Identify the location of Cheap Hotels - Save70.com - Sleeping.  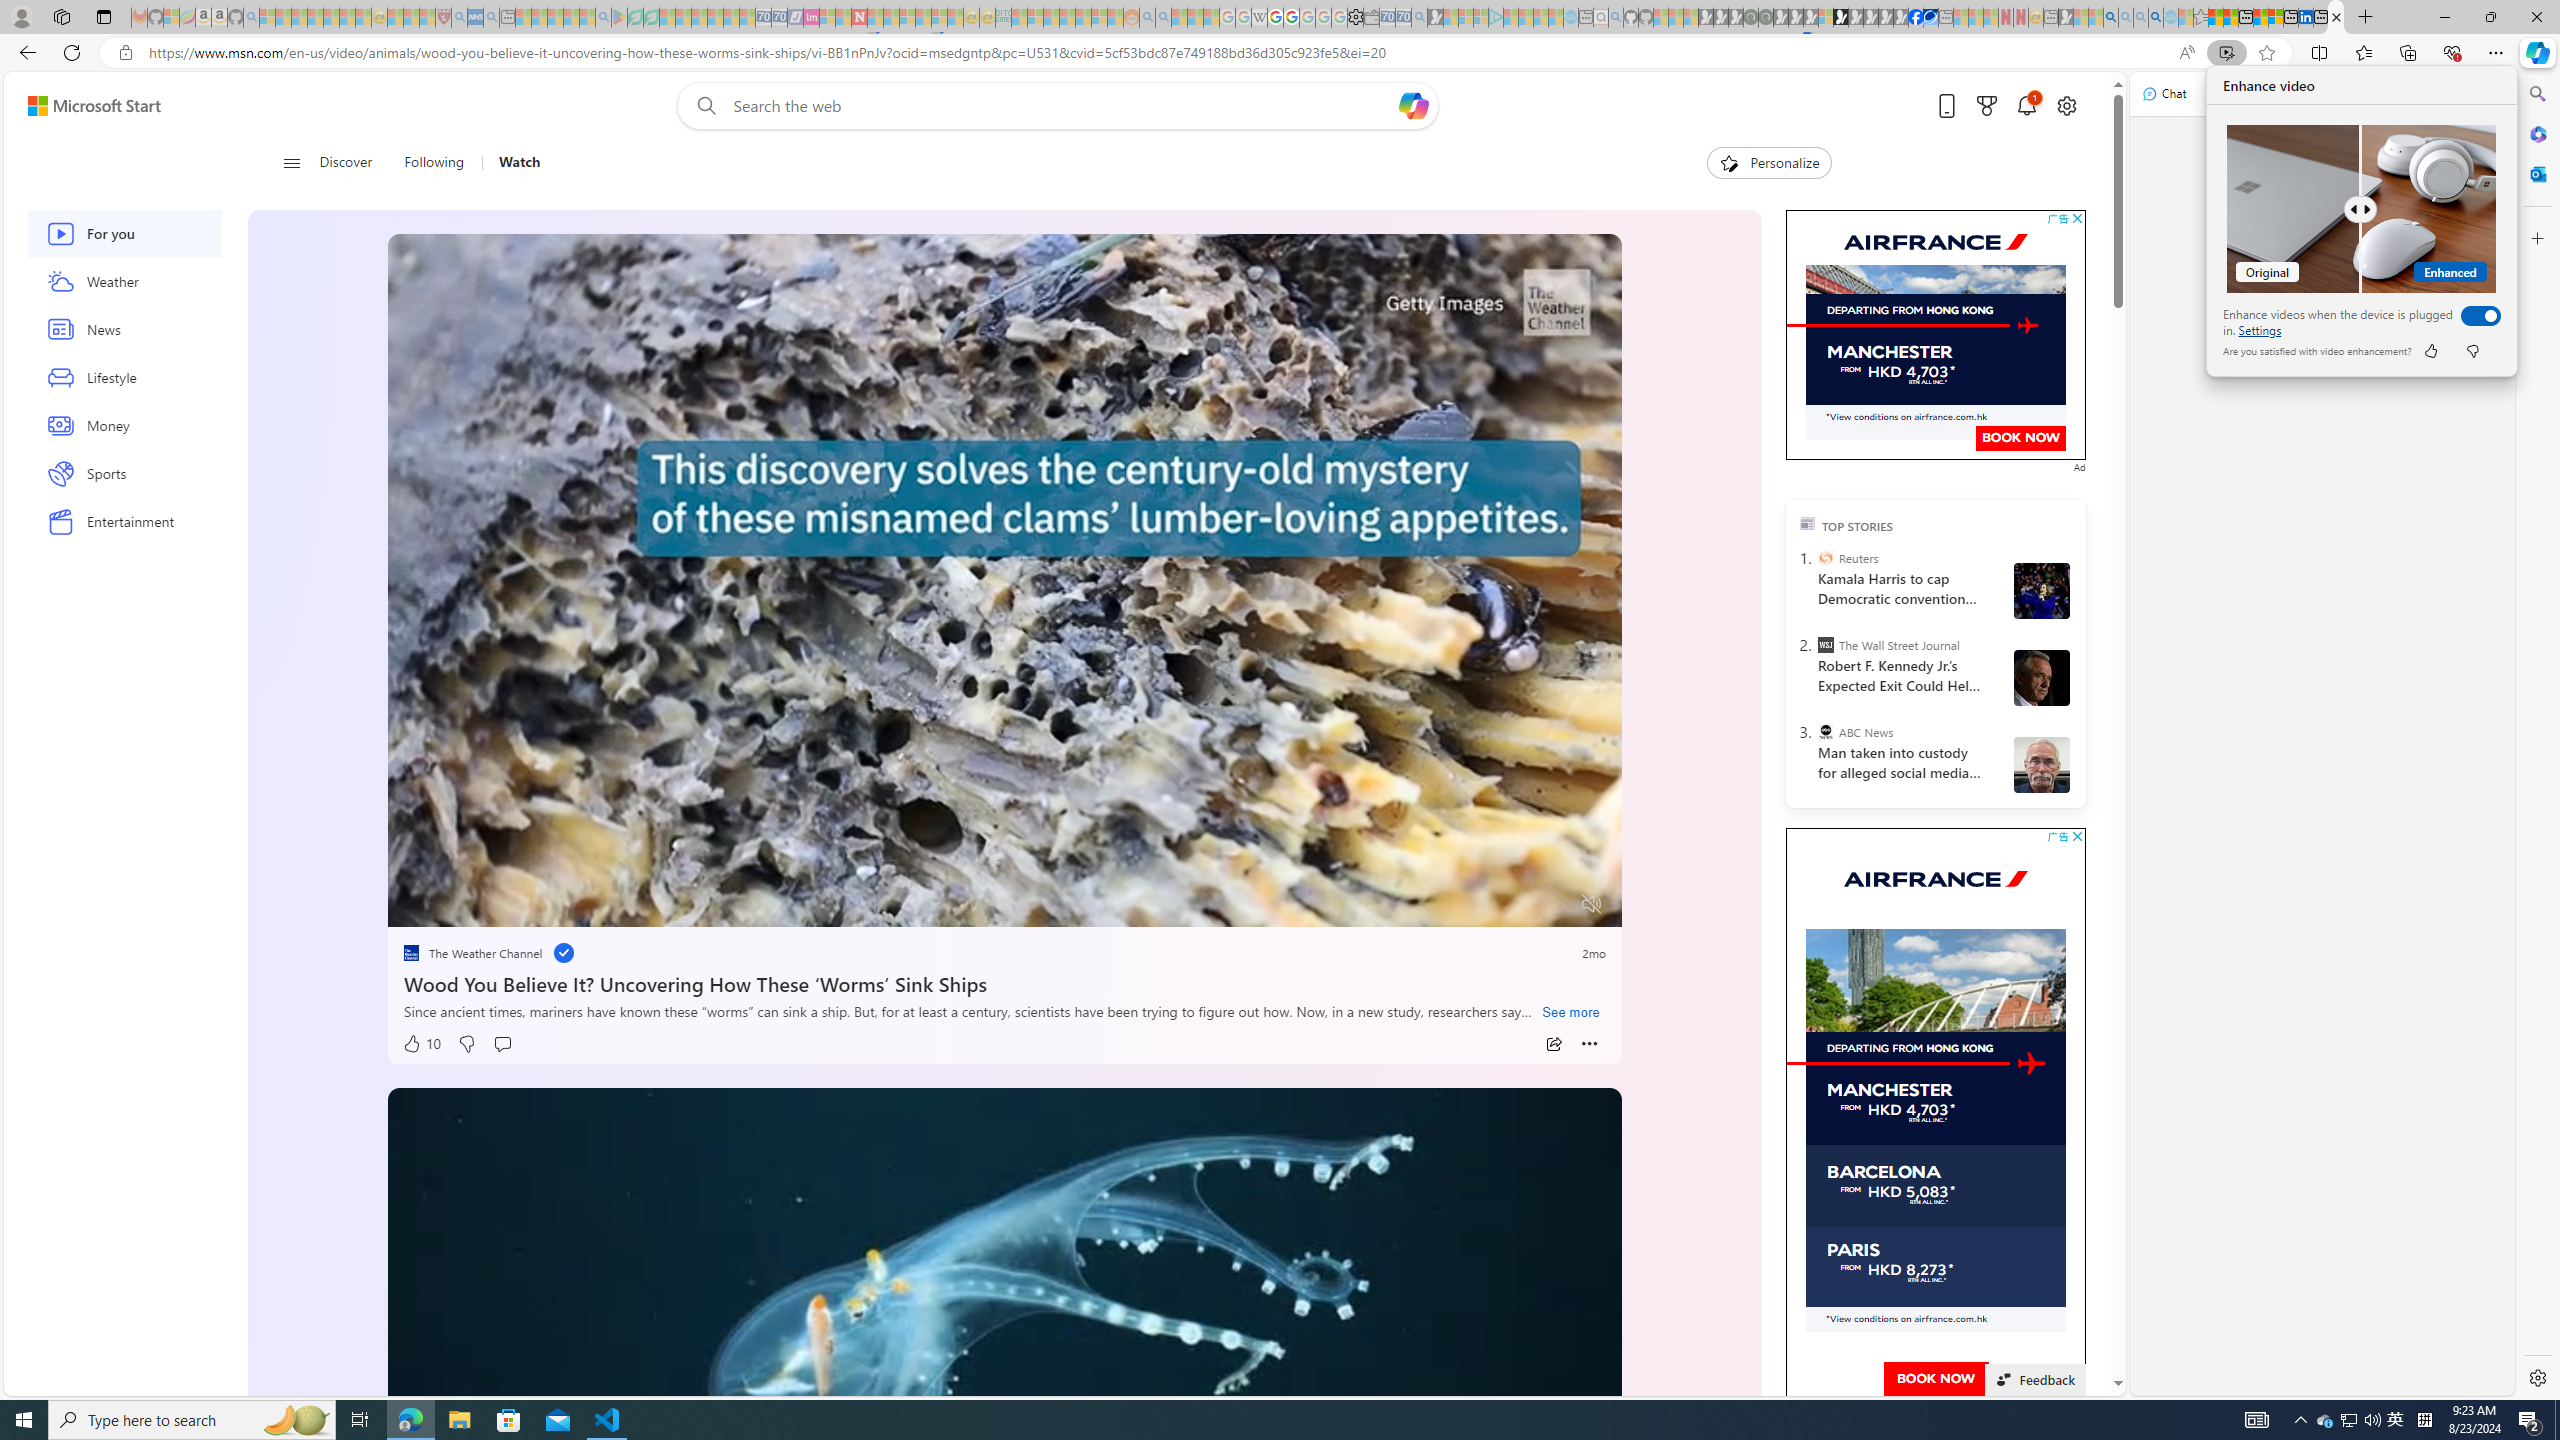
(24, 1420).